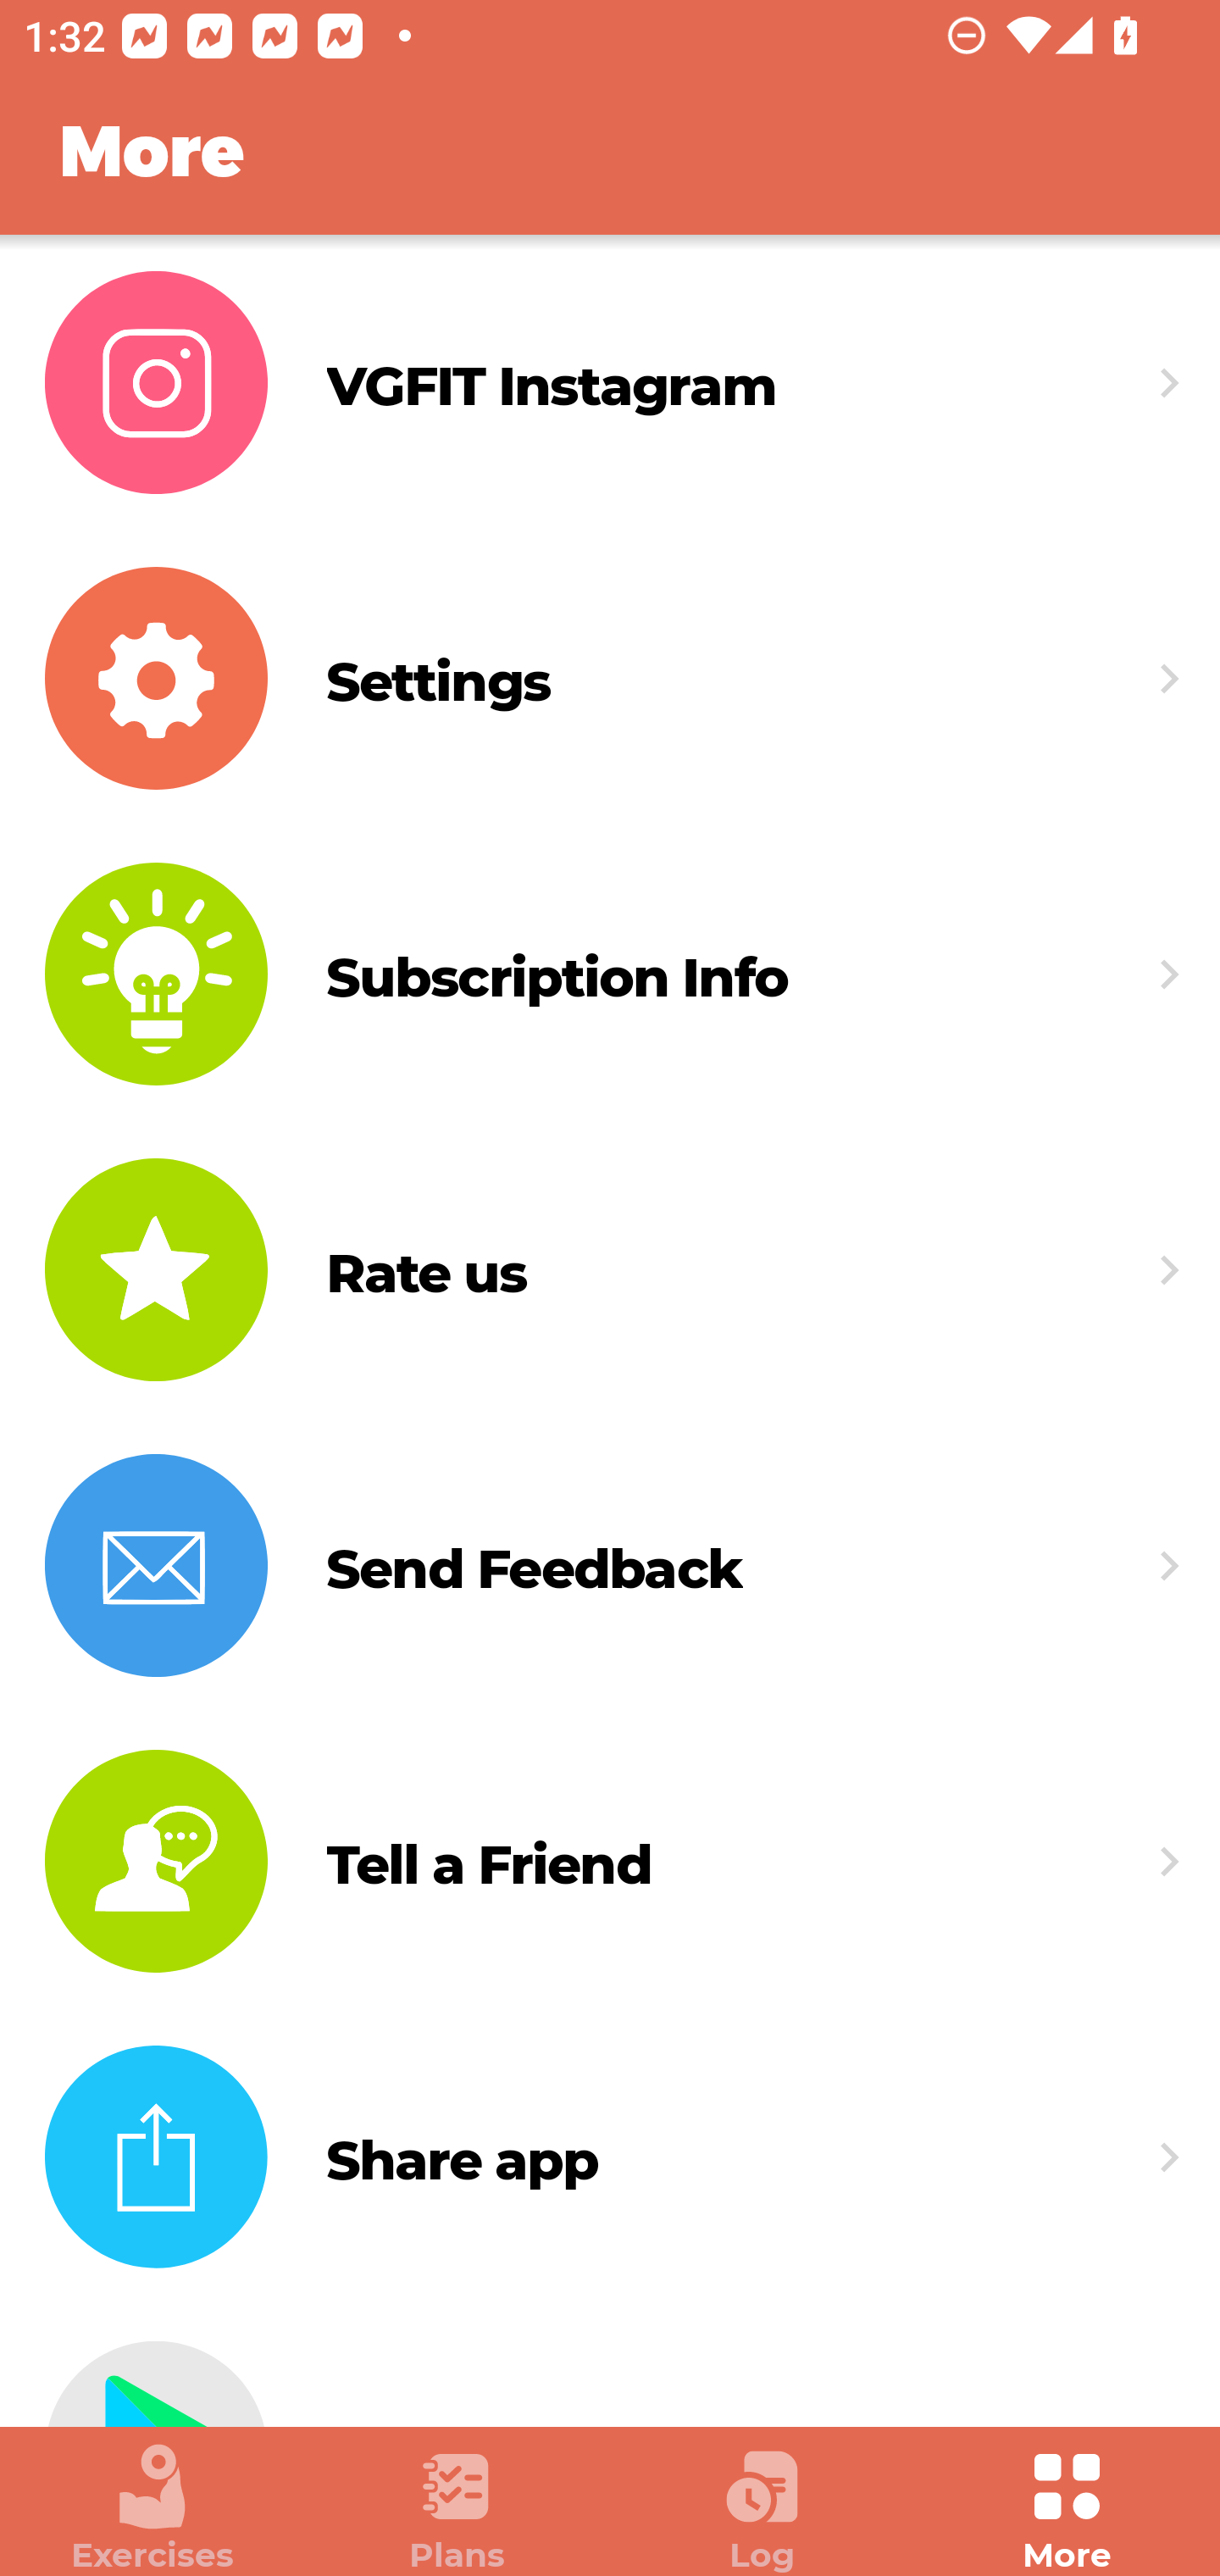  What do you see at coordinates (610, 382) in the screenshot?
I see `VGFIT Instagram` at bounding box center [610, 382].